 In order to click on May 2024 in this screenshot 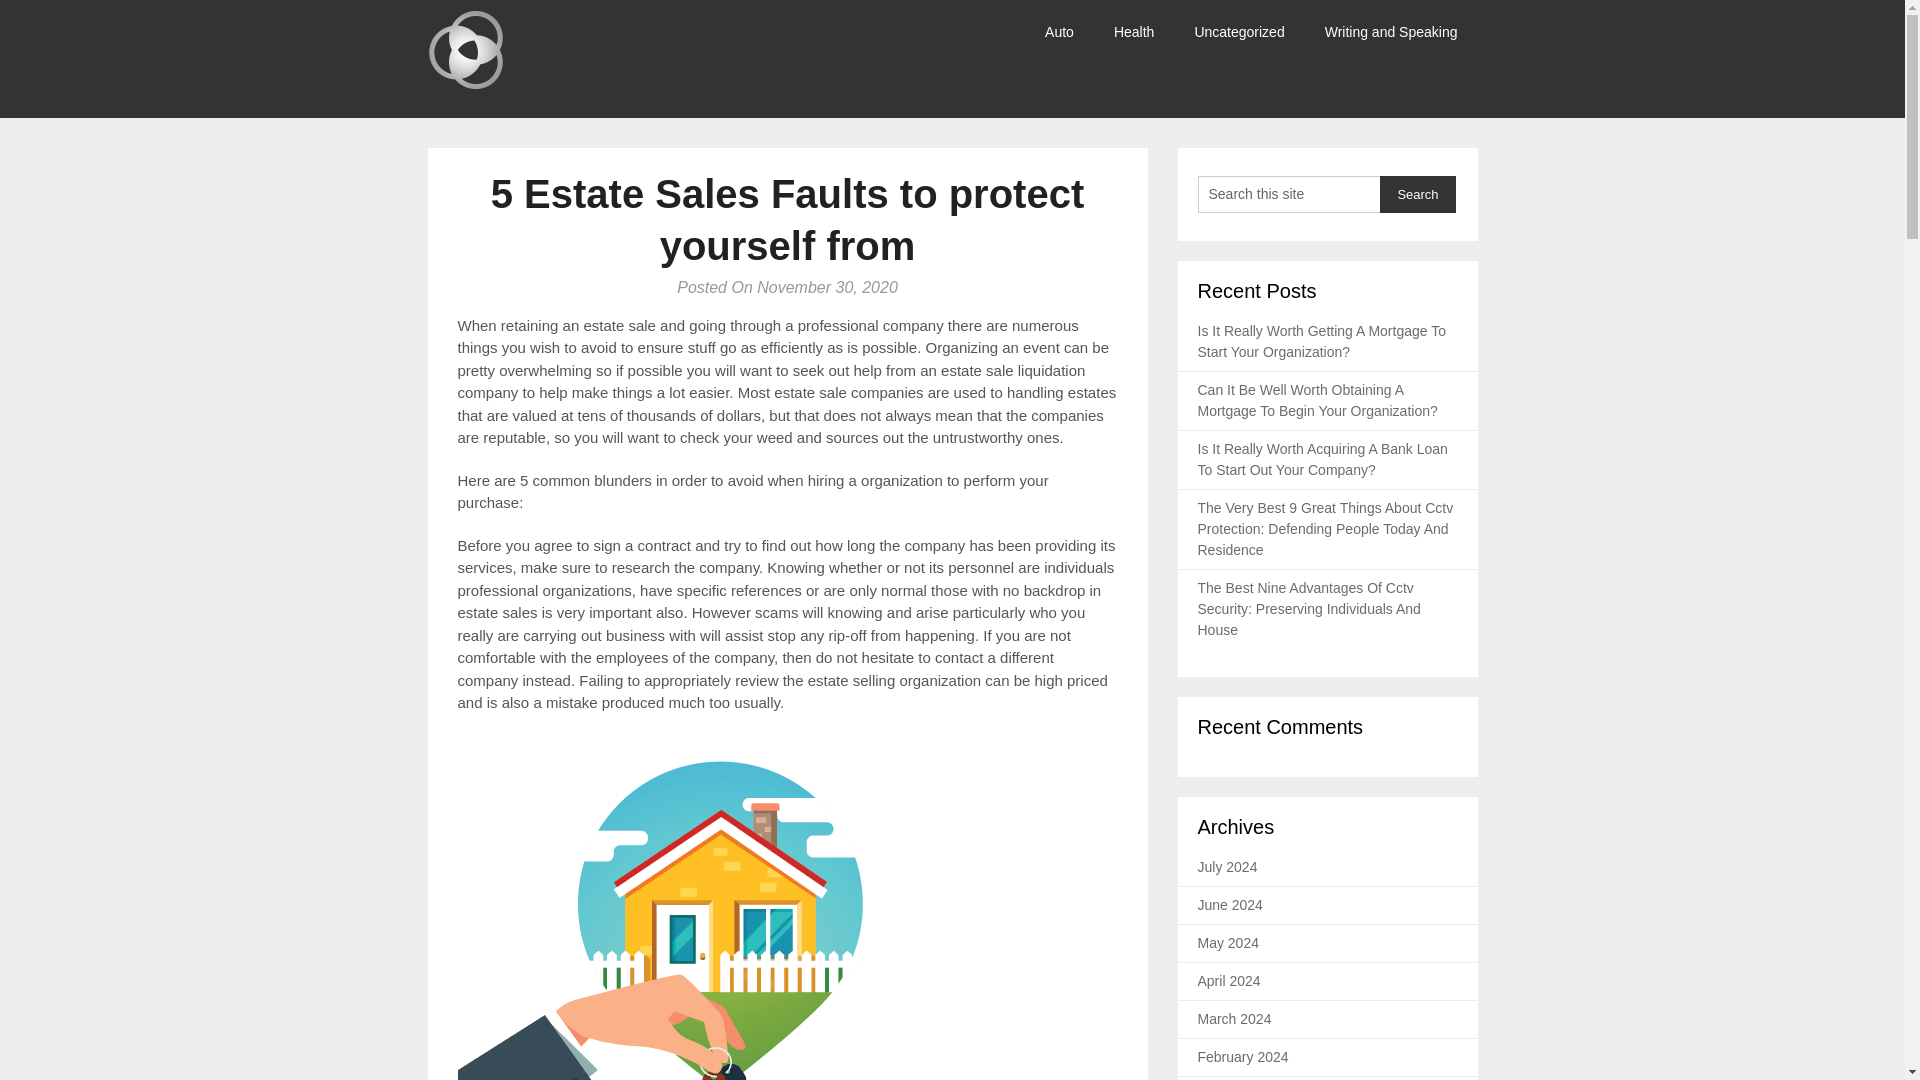, I will do `click(1228, 943)`.